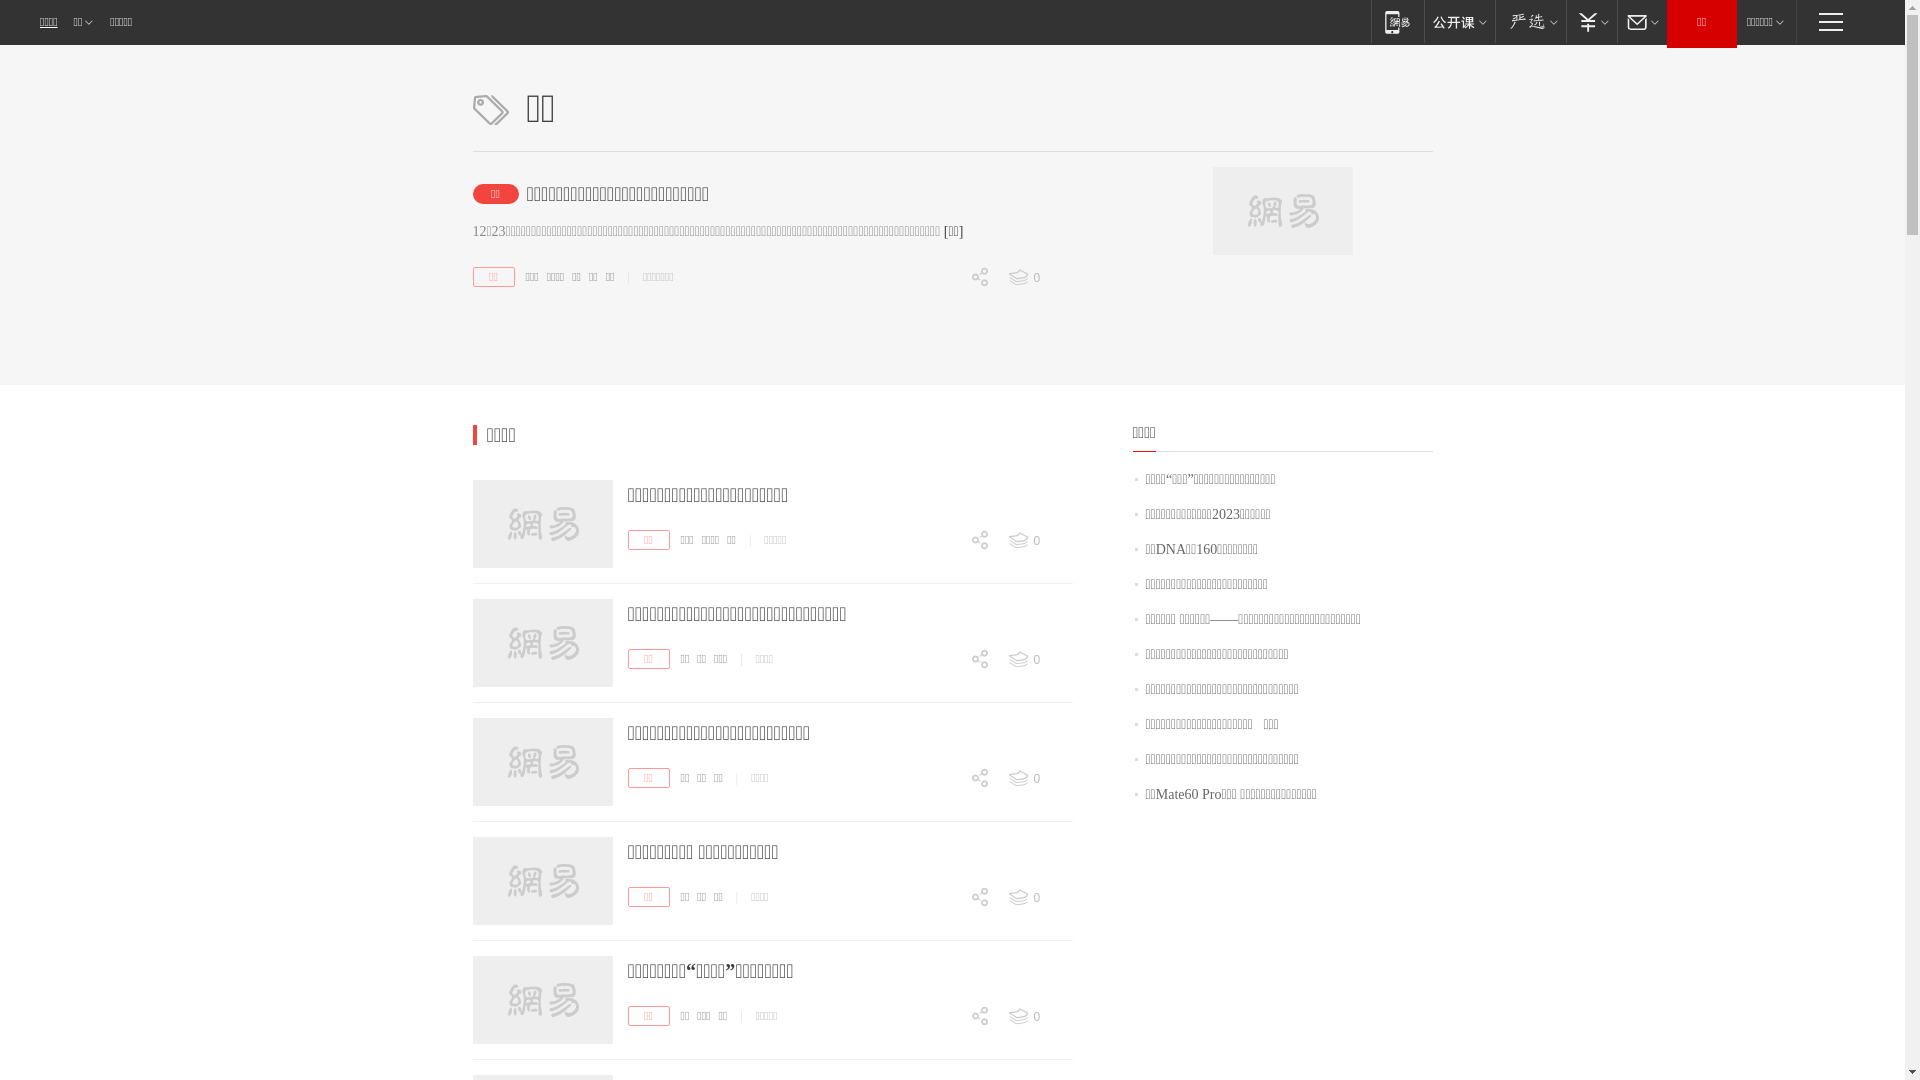  I want to click on 0, so click(940, 417).